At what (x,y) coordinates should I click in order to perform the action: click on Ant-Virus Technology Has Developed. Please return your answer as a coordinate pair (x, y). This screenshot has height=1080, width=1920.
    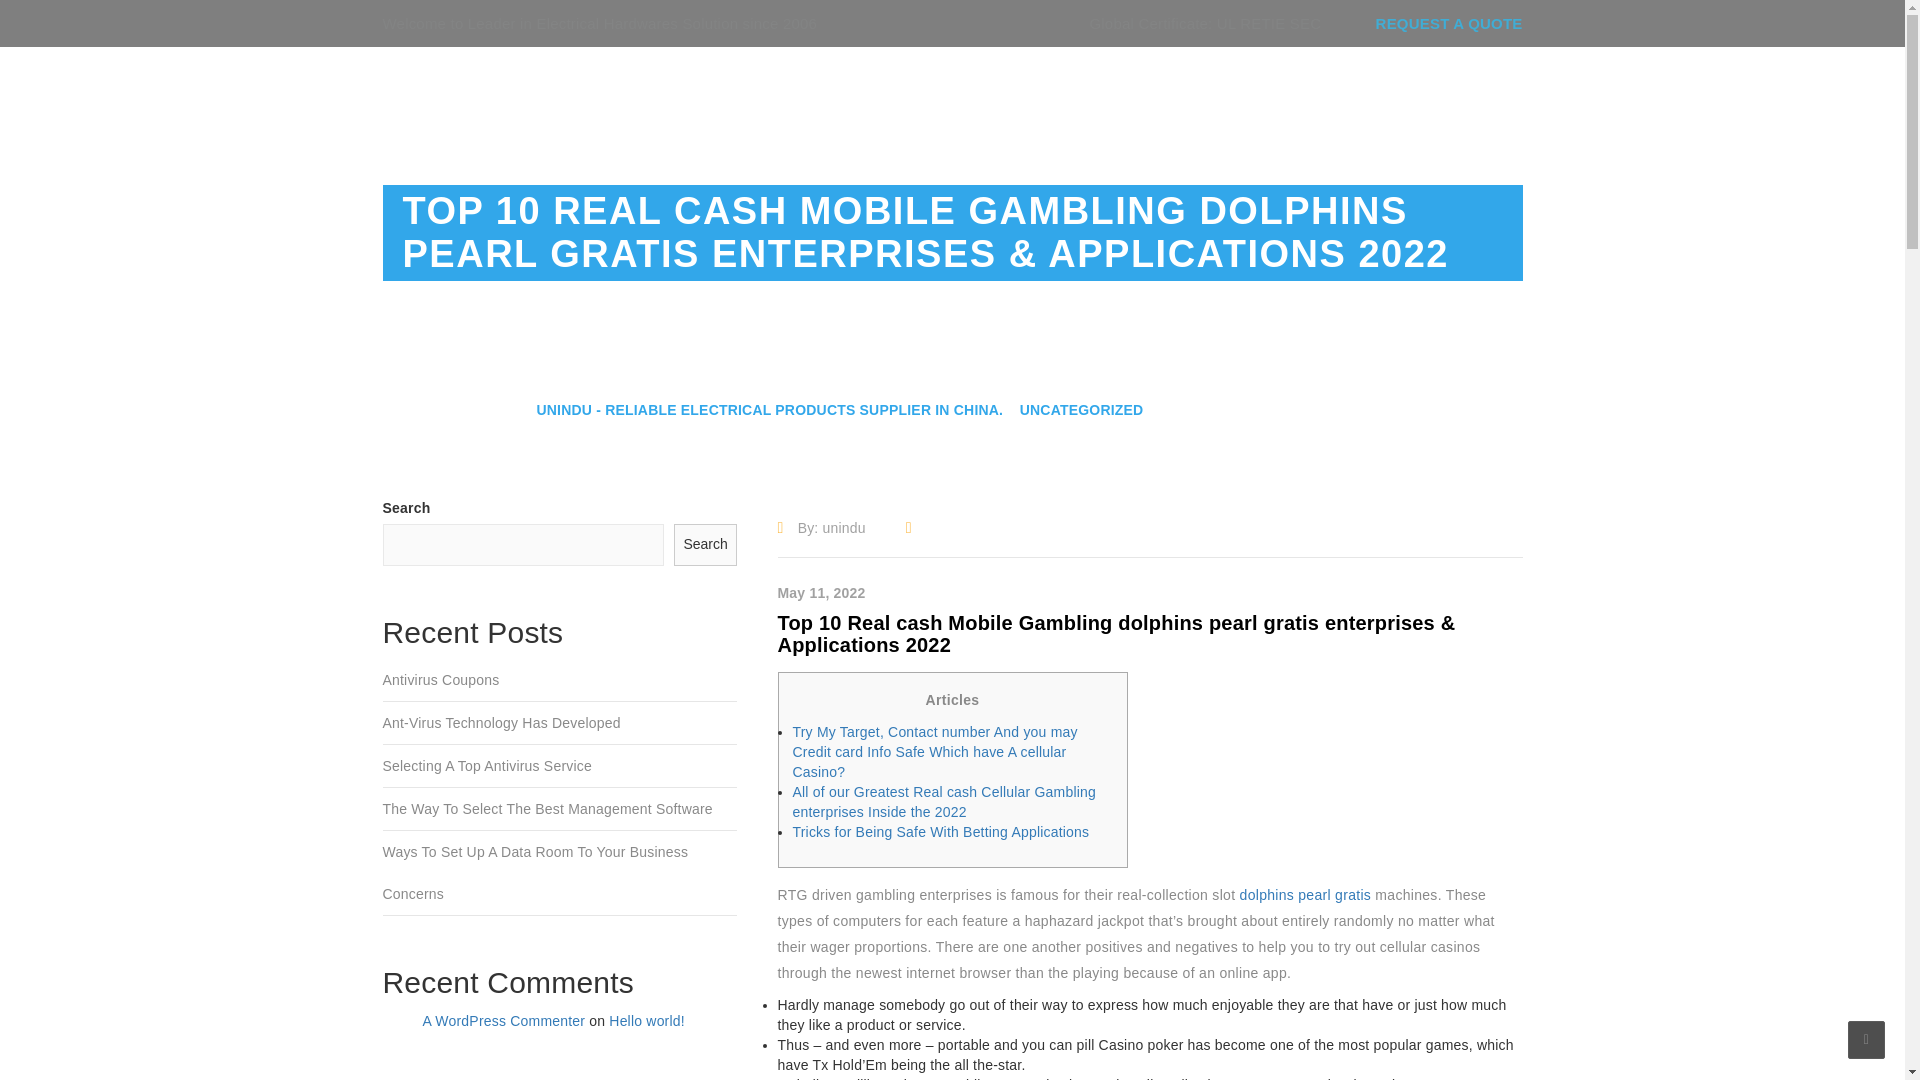
    Looking at the image, I should click on (560, 724).